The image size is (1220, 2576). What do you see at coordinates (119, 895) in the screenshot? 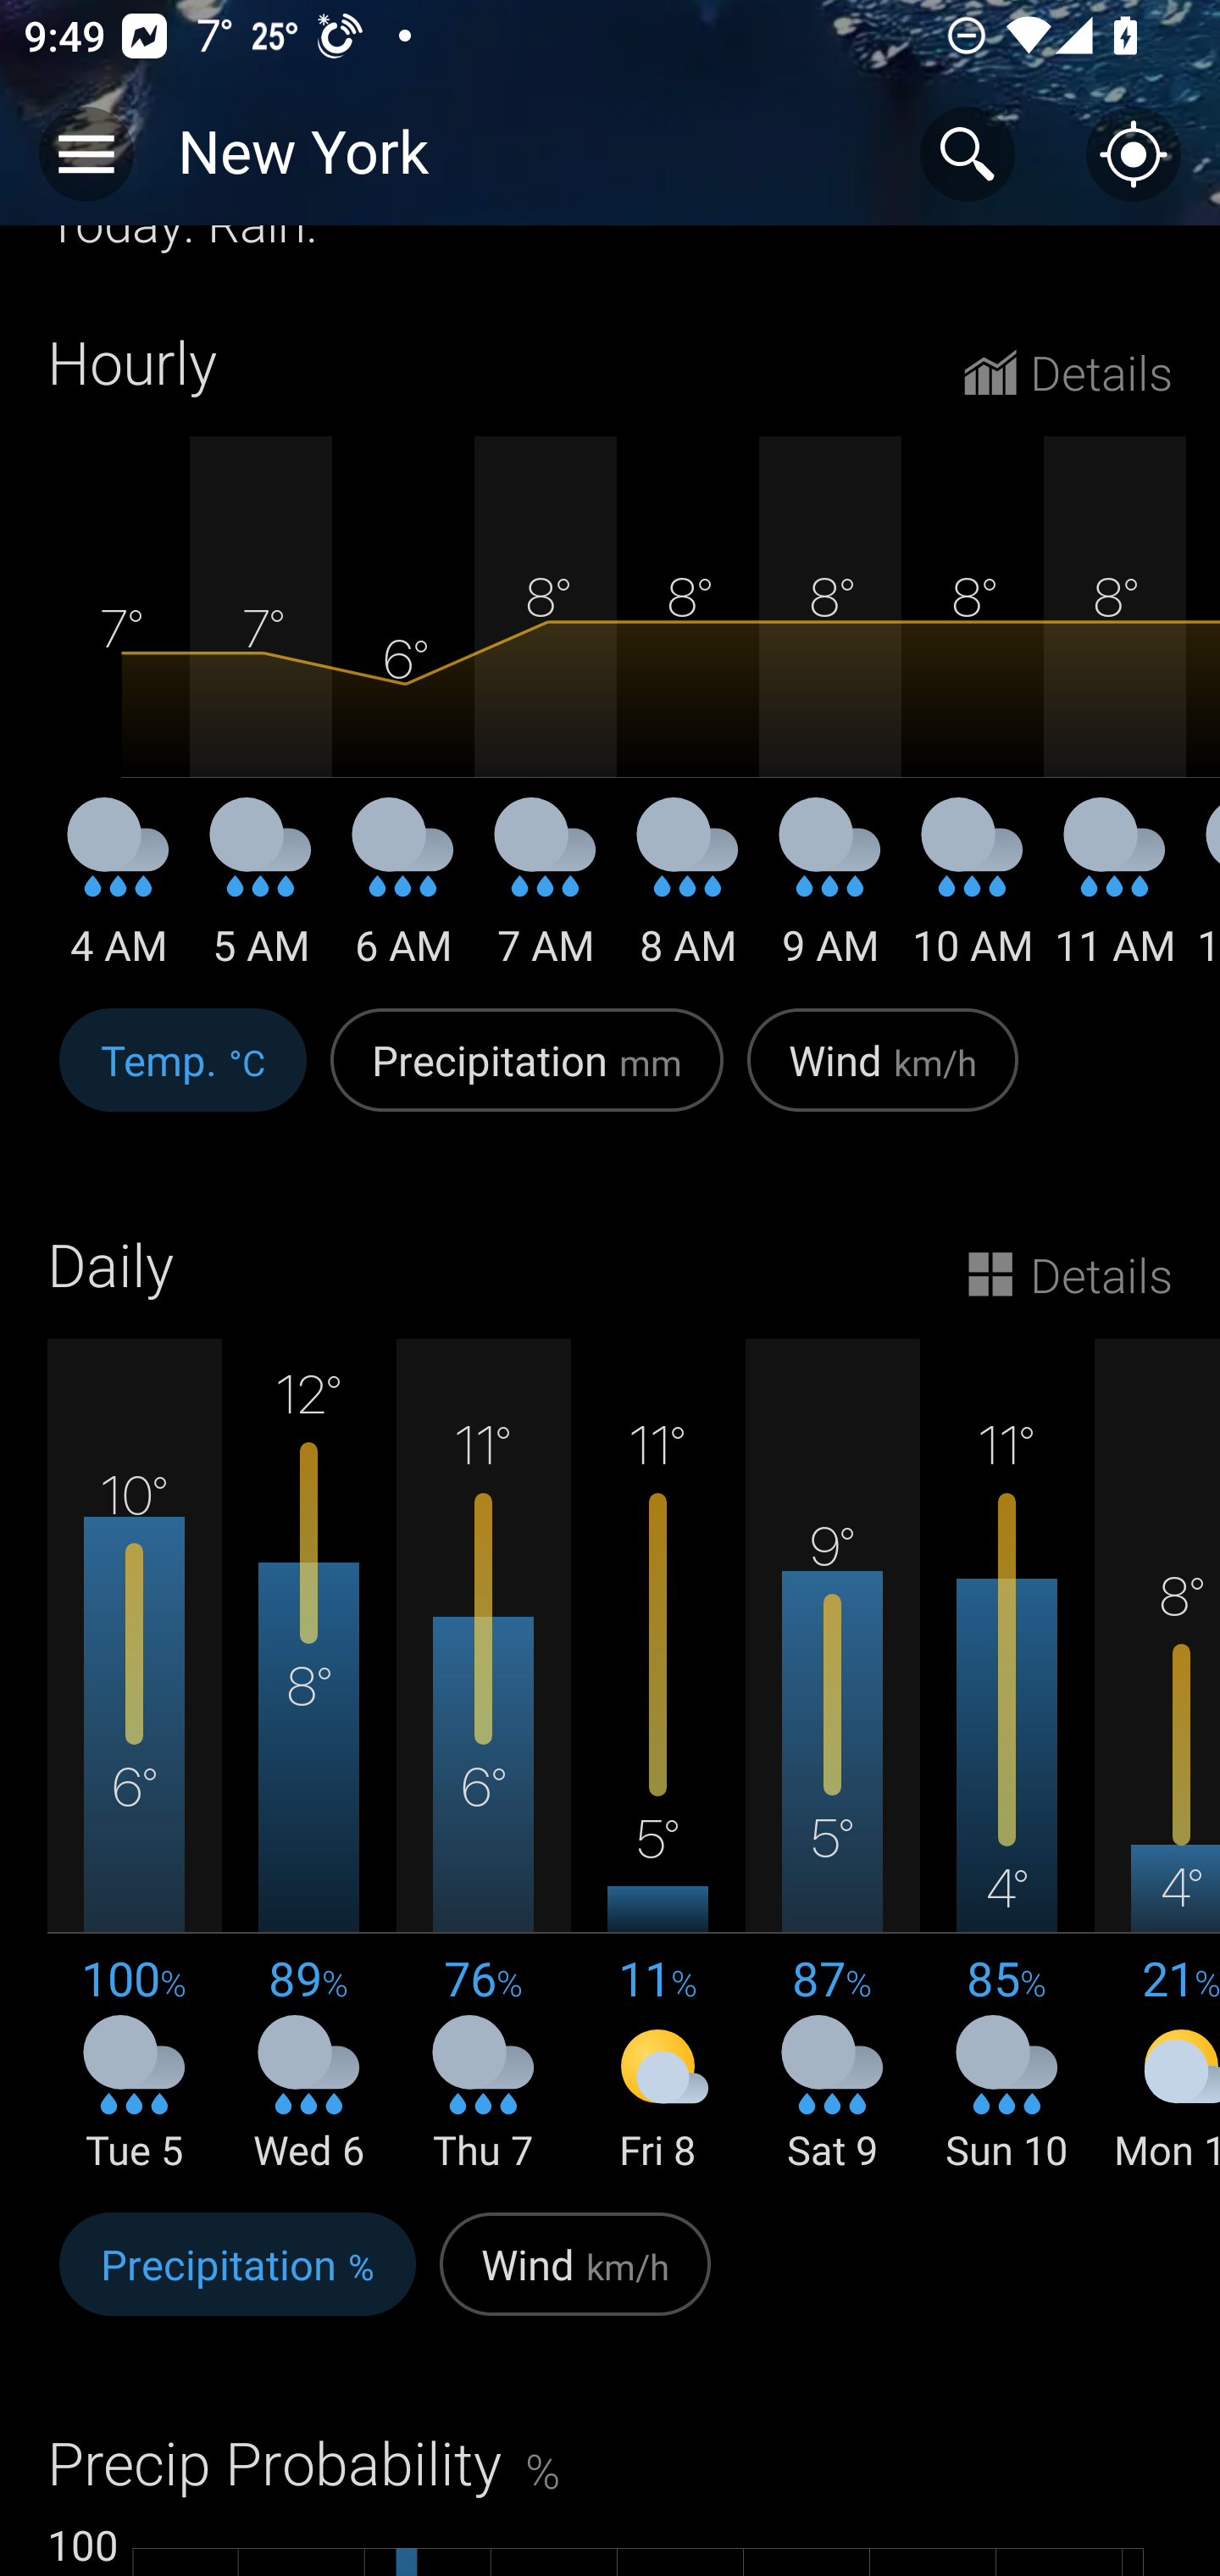
I see `4 AM` at bounding box center [119, 895].